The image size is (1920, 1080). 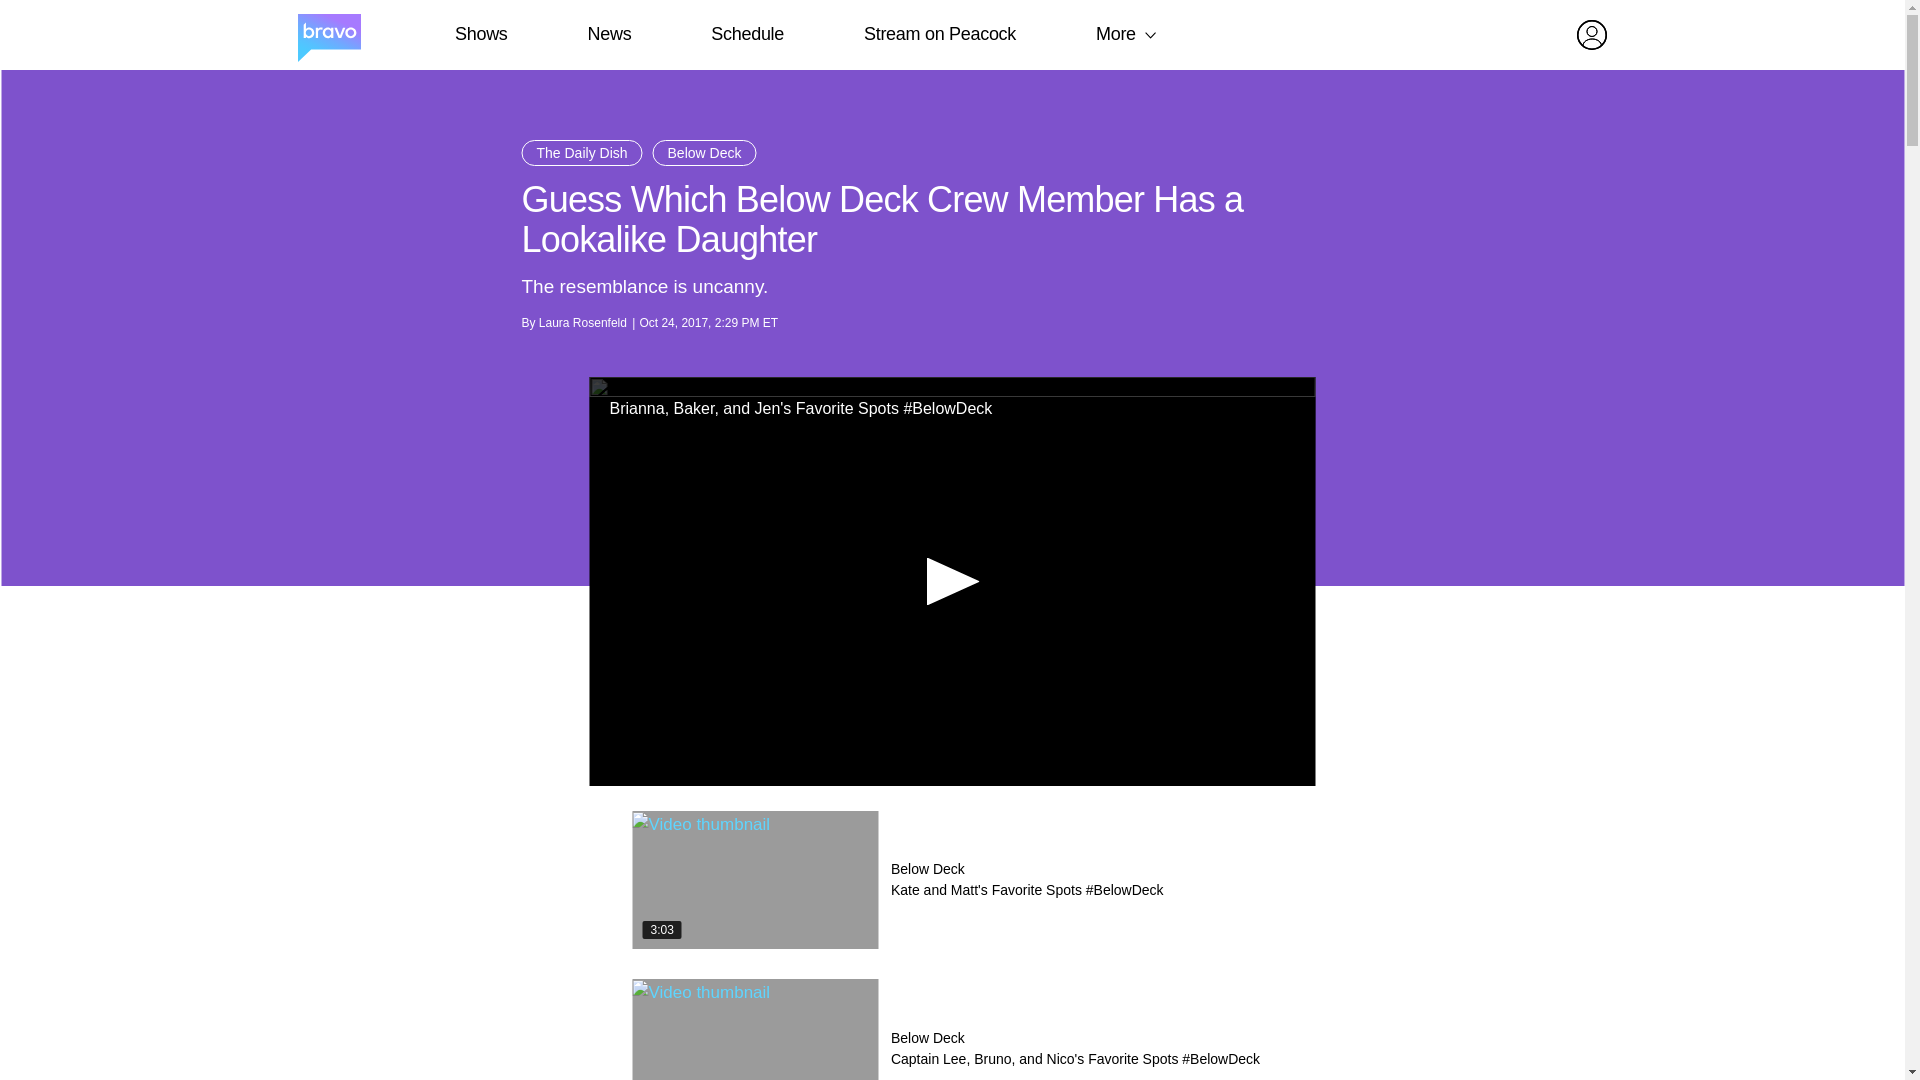 What do you see at coordinates (609, 34) in the screenshot?
I see `News` at bounding box center [609, 34].